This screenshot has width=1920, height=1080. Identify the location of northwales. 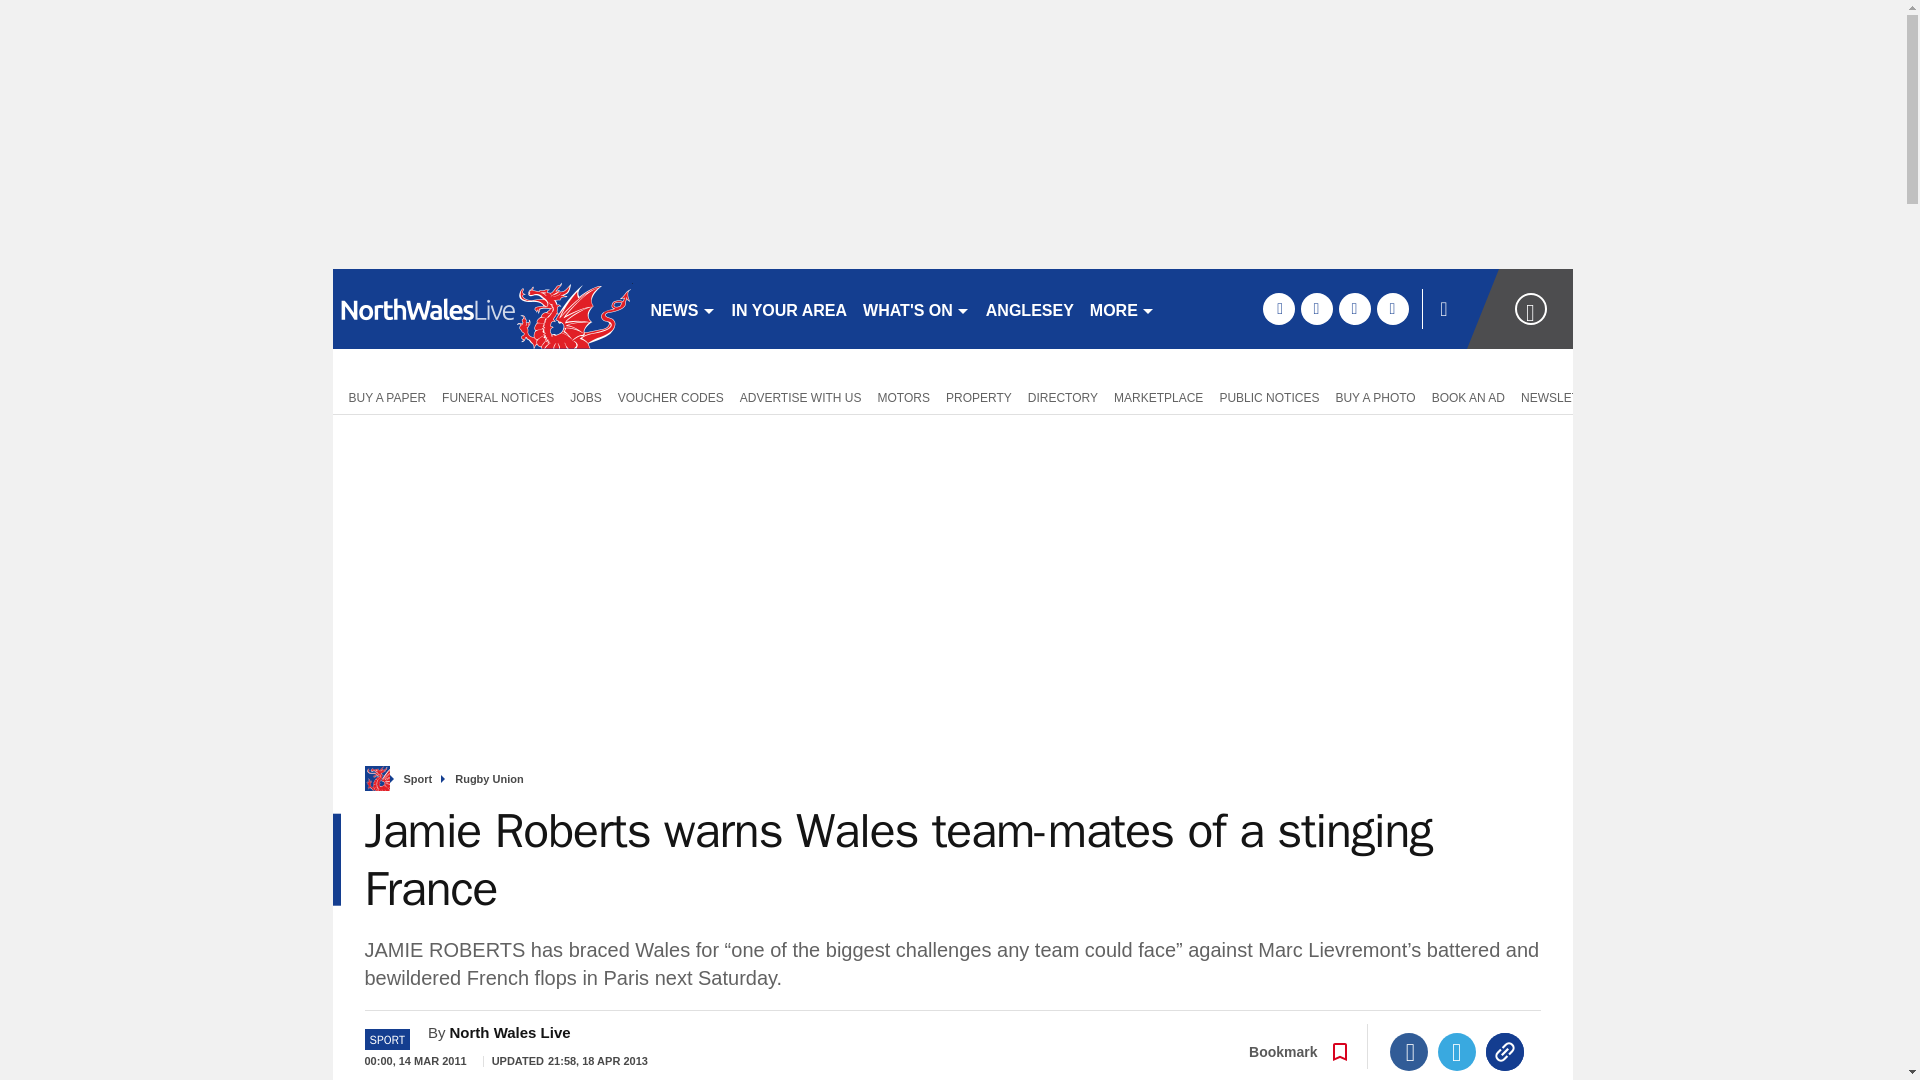
(482, 308).